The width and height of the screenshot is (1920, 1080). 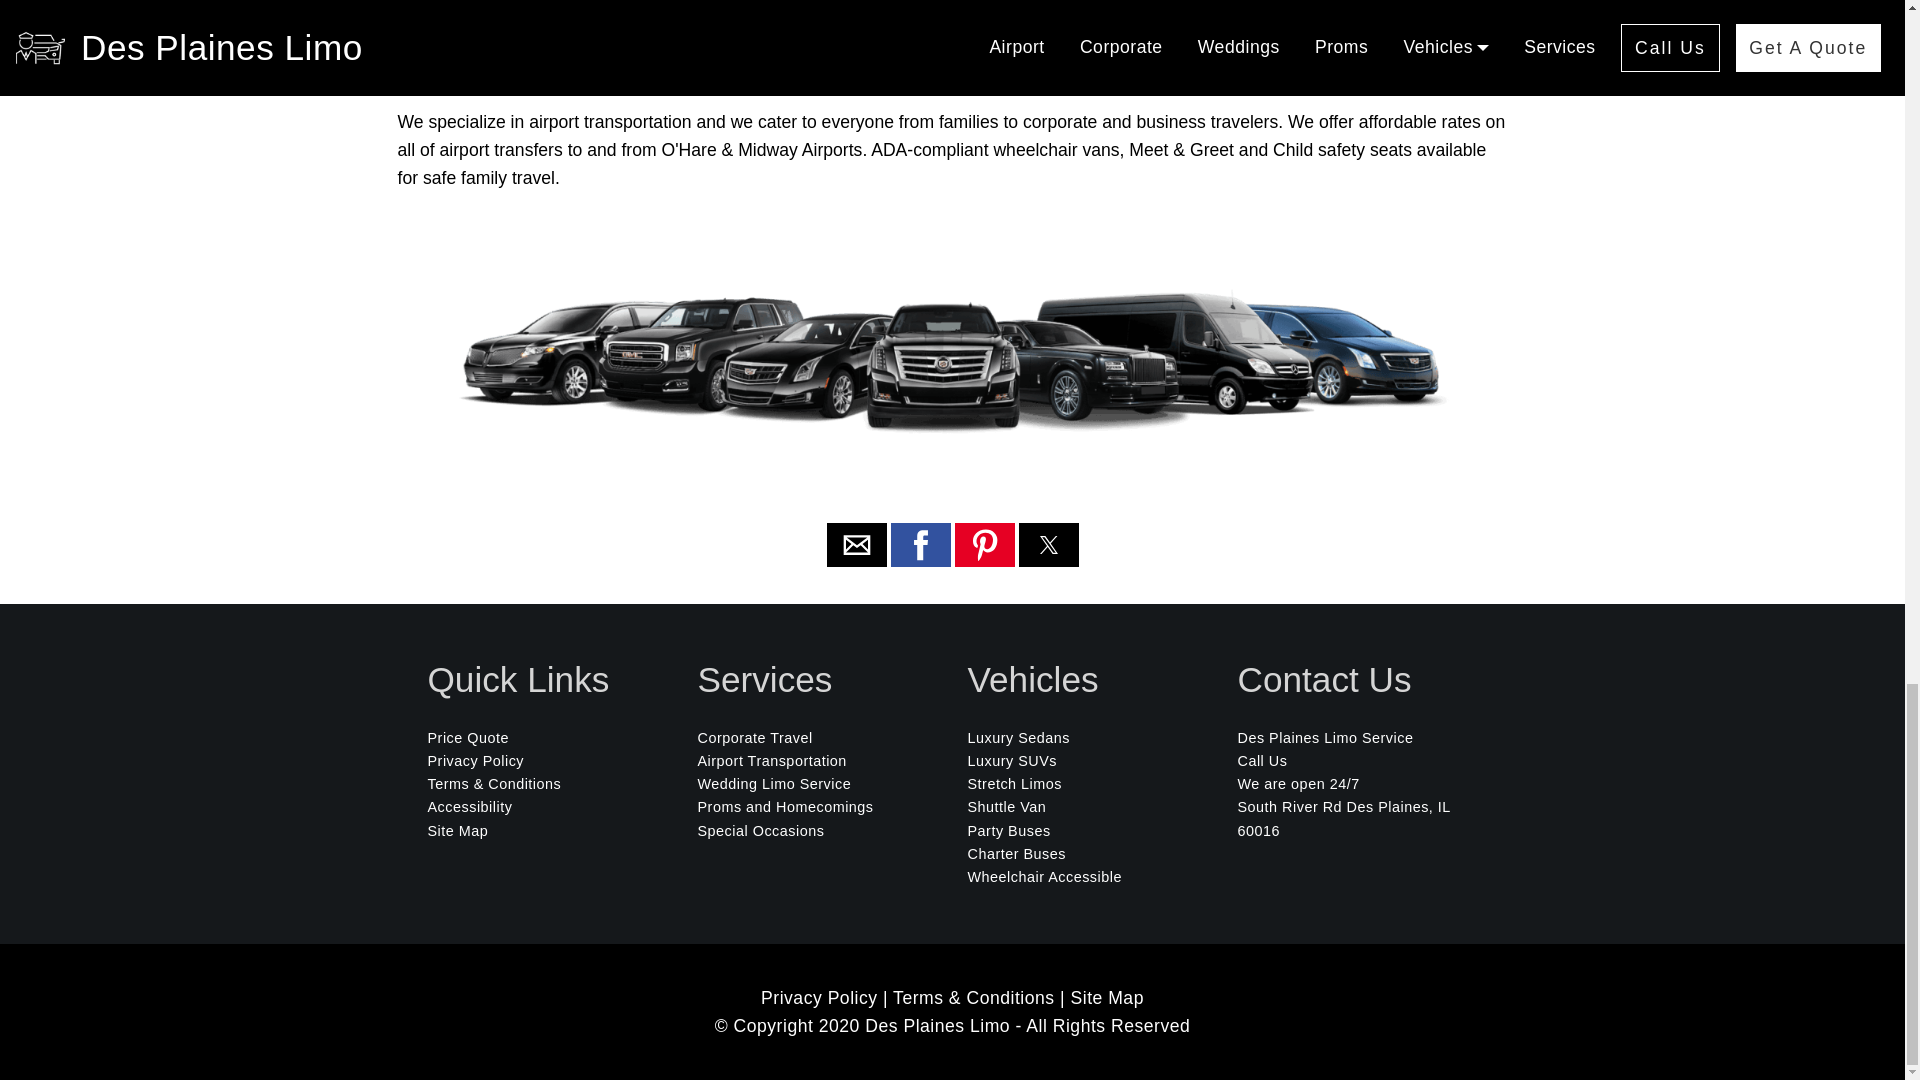 I want to click on Charter Buses, so click(x=1016, y=853).